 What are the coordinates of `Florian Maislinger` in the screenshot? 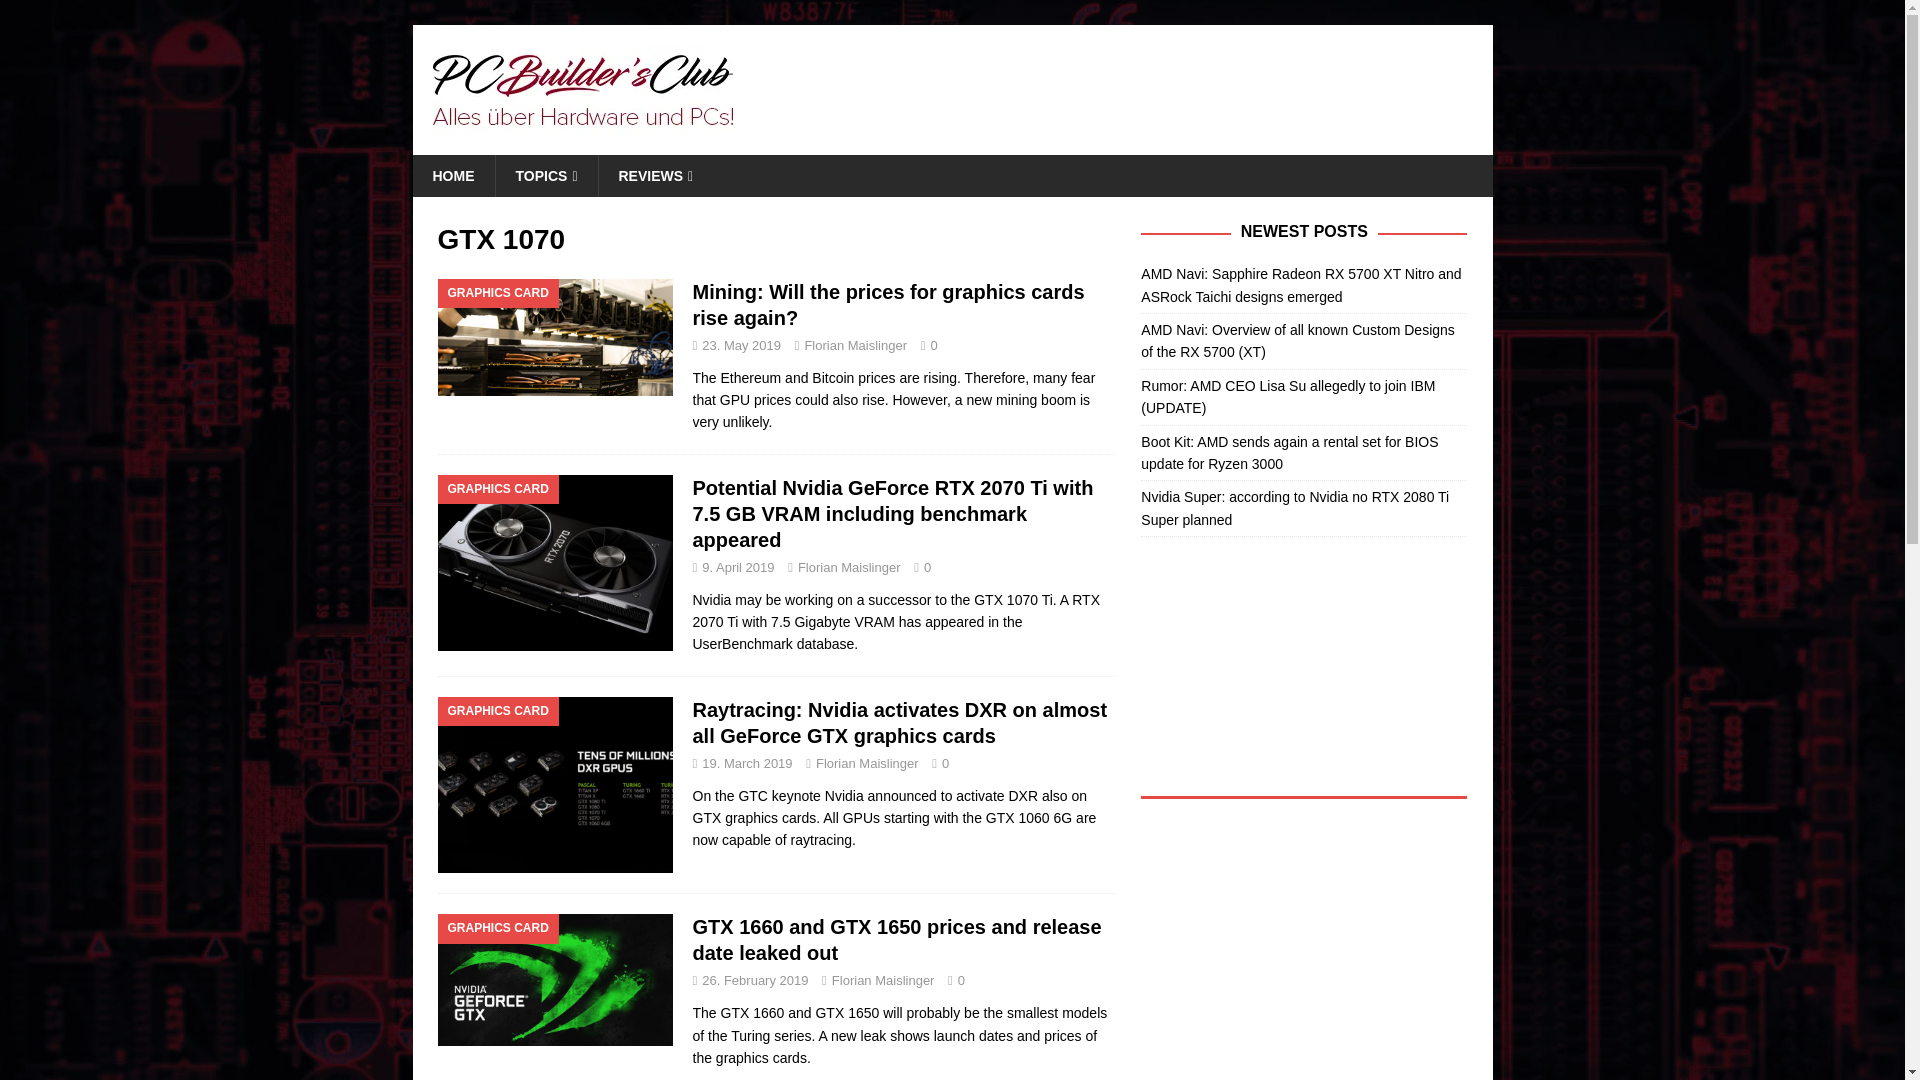 It's located at (855, 346).